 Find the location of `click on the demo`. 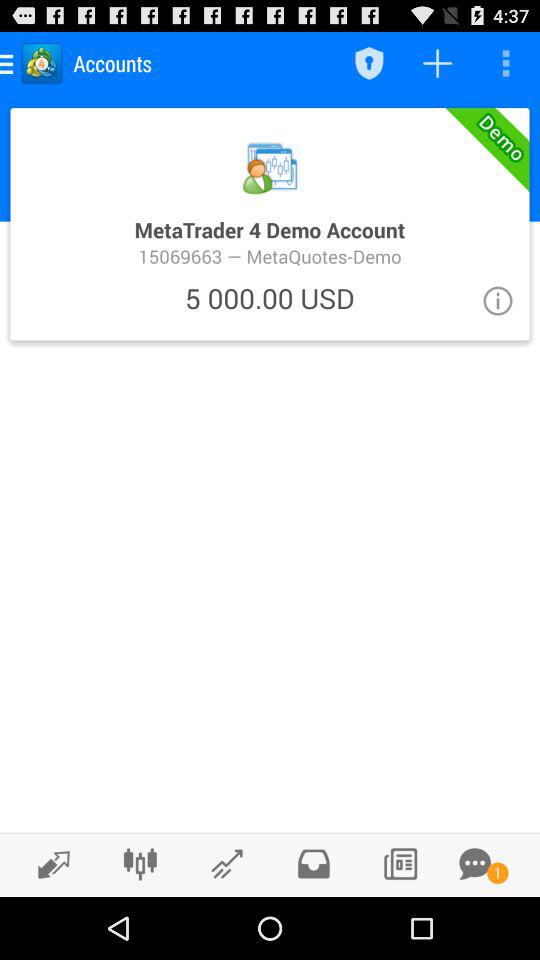

click on the demo is located at coordinates (270, 224).